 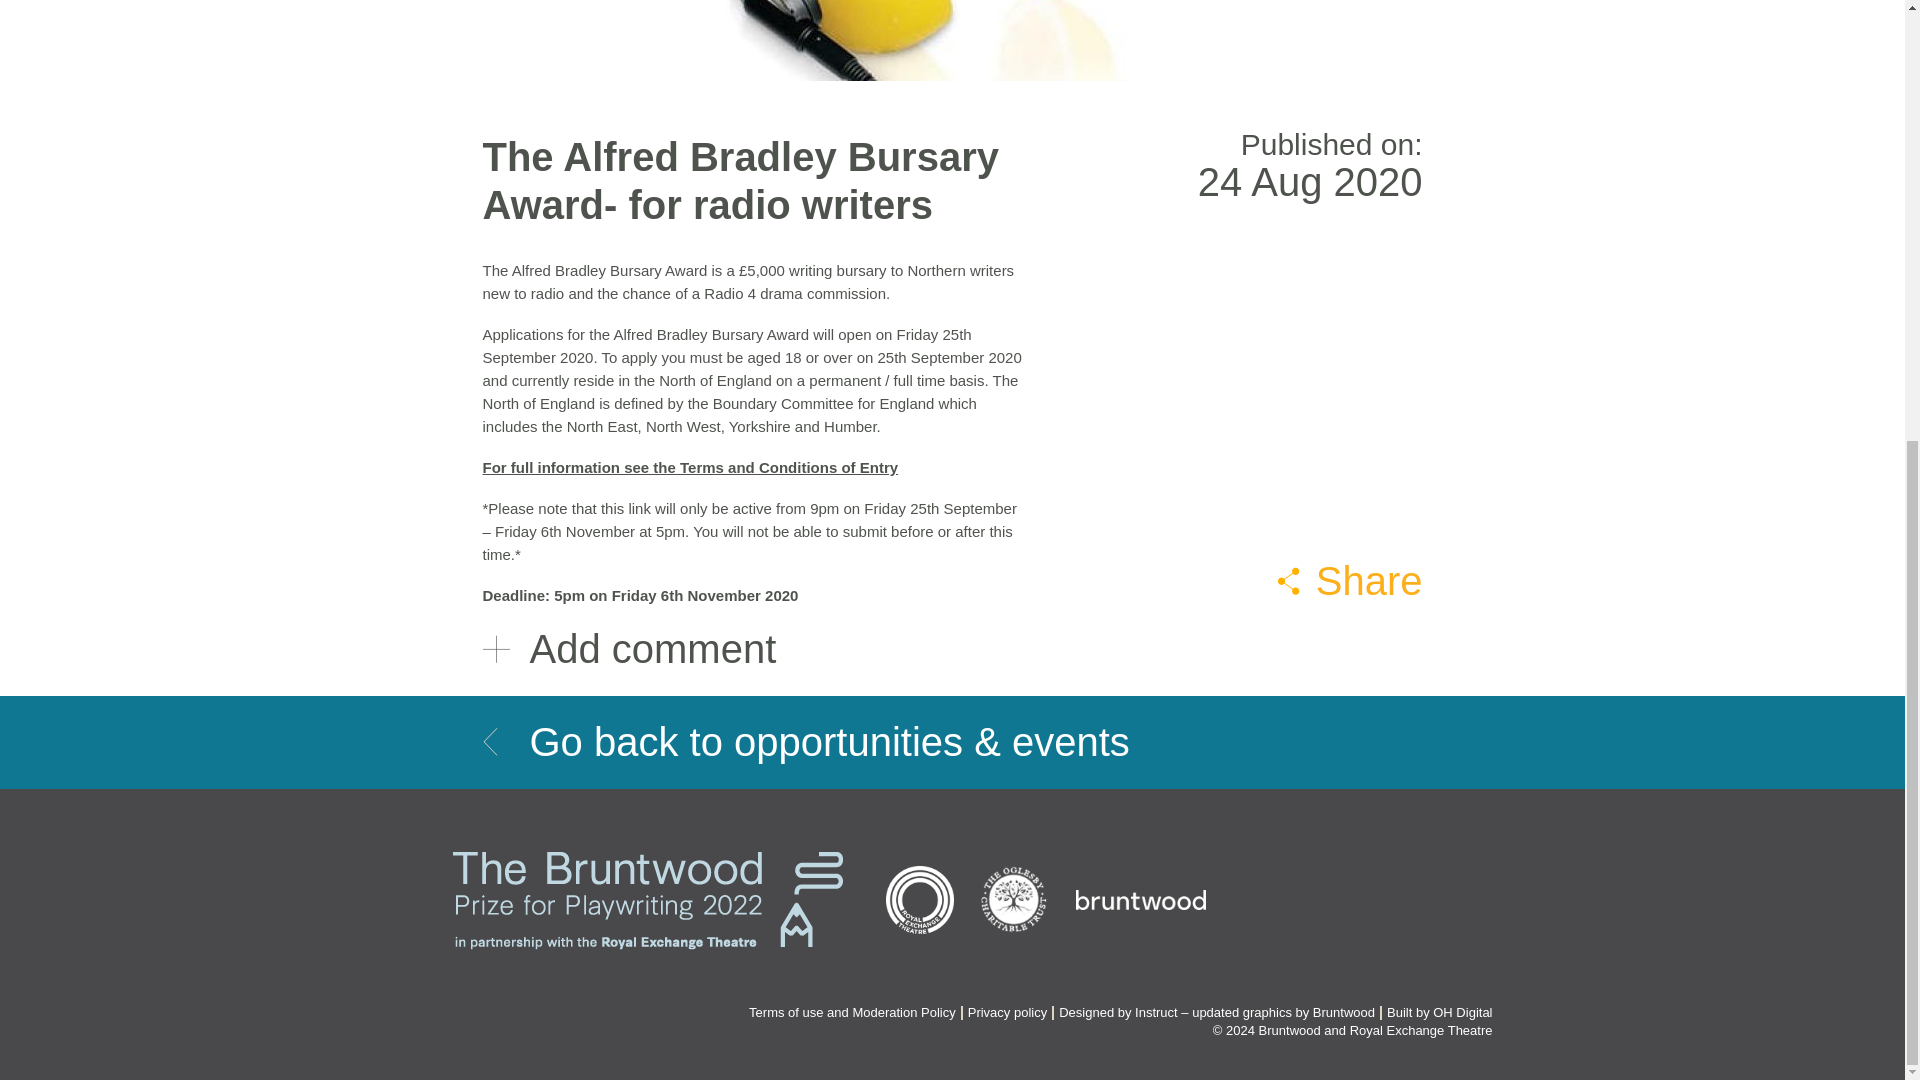 What do you see at coordinates (952, 649) in the screenshot?
I see `Add comment` at bounding box center [952, 649].